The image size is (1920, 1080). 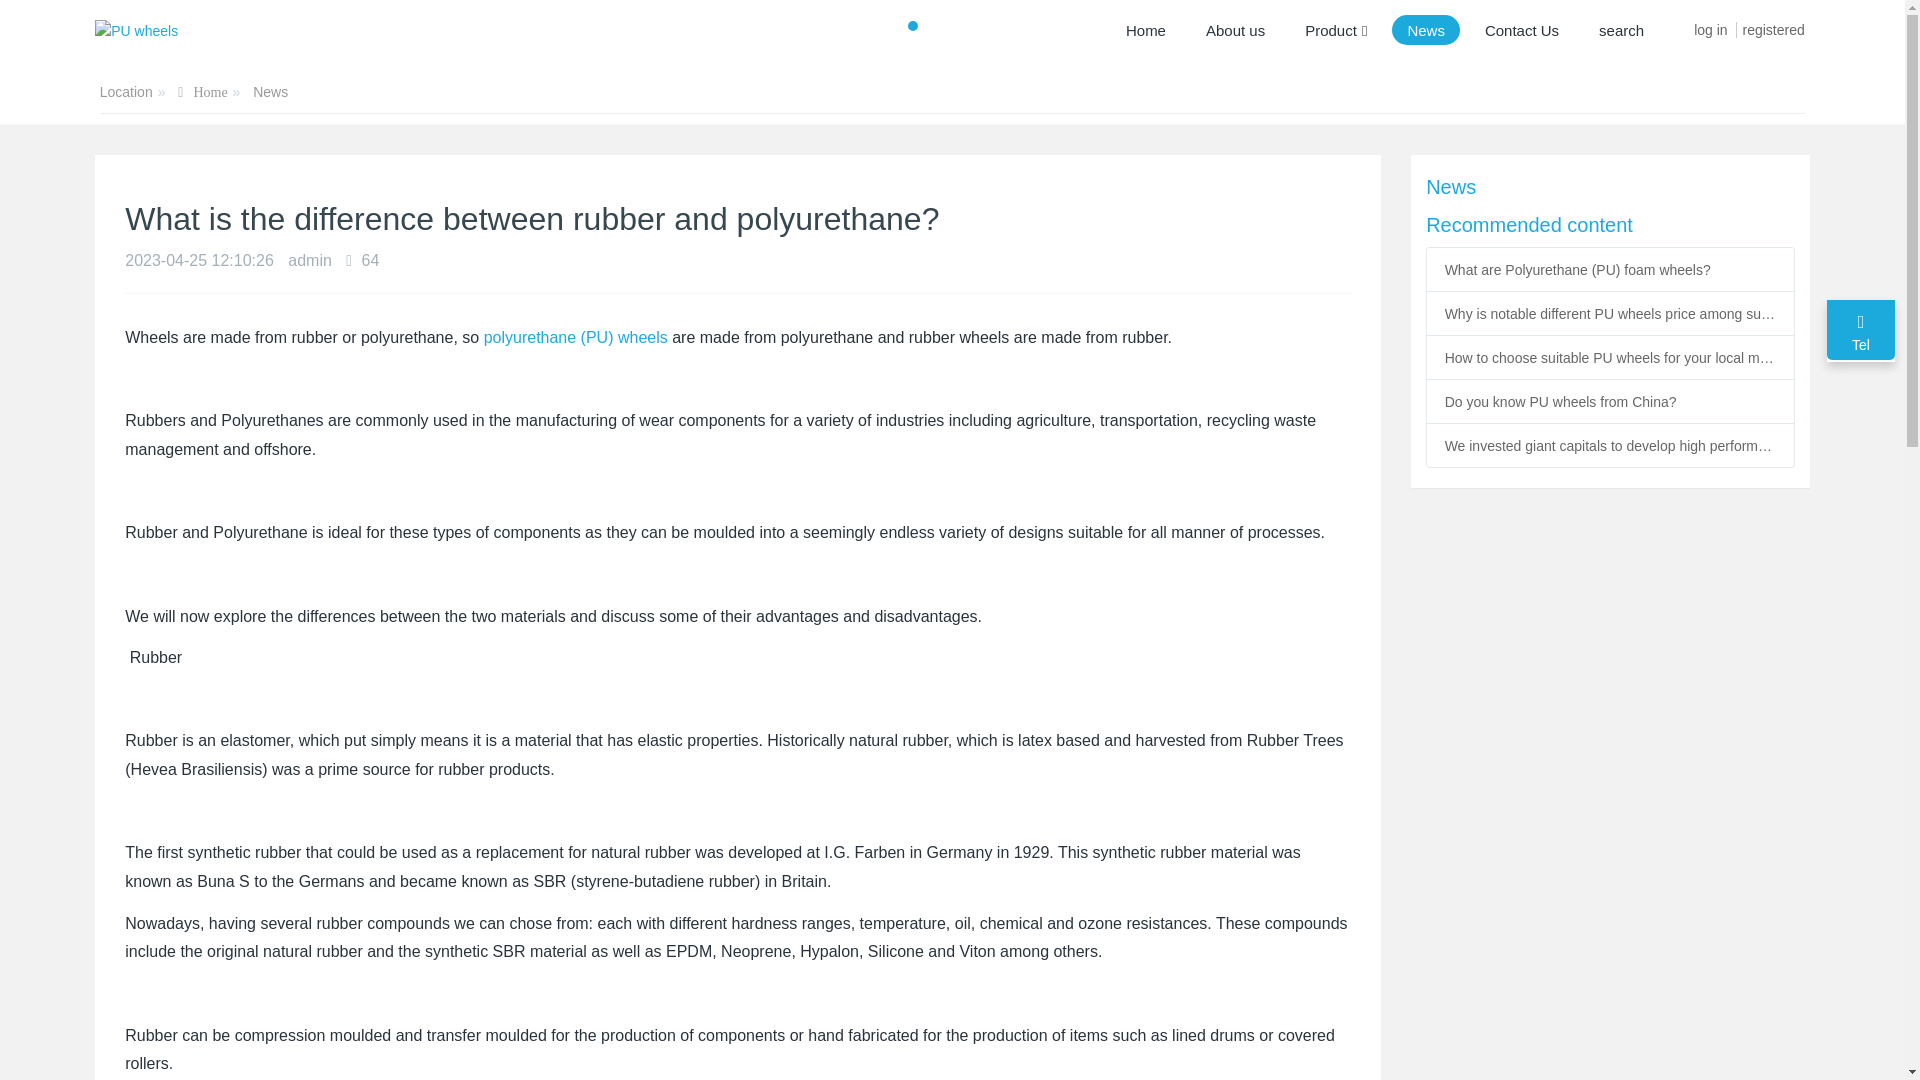 What do you see at coordinates (1772, 24) in the screenshot?
I see `registered` at bounding box center [1772, 24].